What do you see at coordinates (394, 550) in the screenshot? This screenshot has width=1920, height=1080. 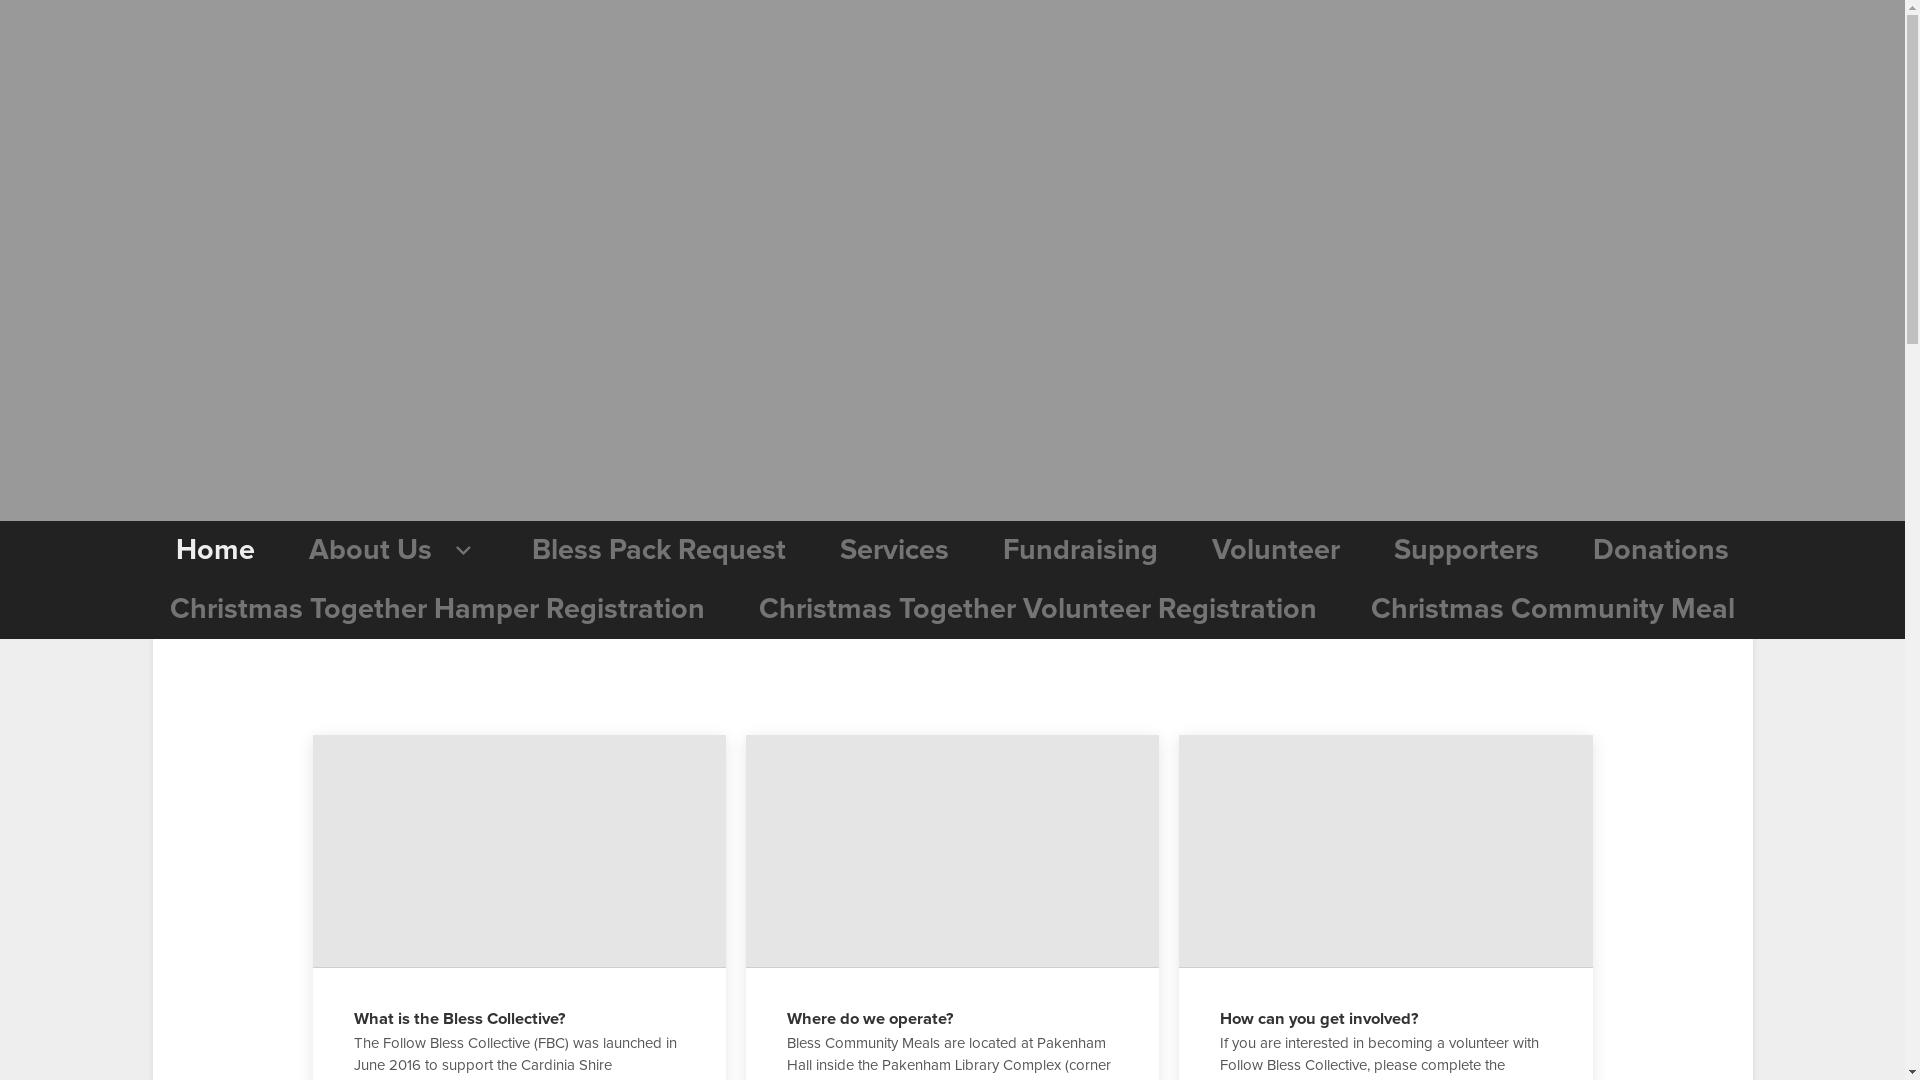 I see `About Us` at bounding box center [394, 550].